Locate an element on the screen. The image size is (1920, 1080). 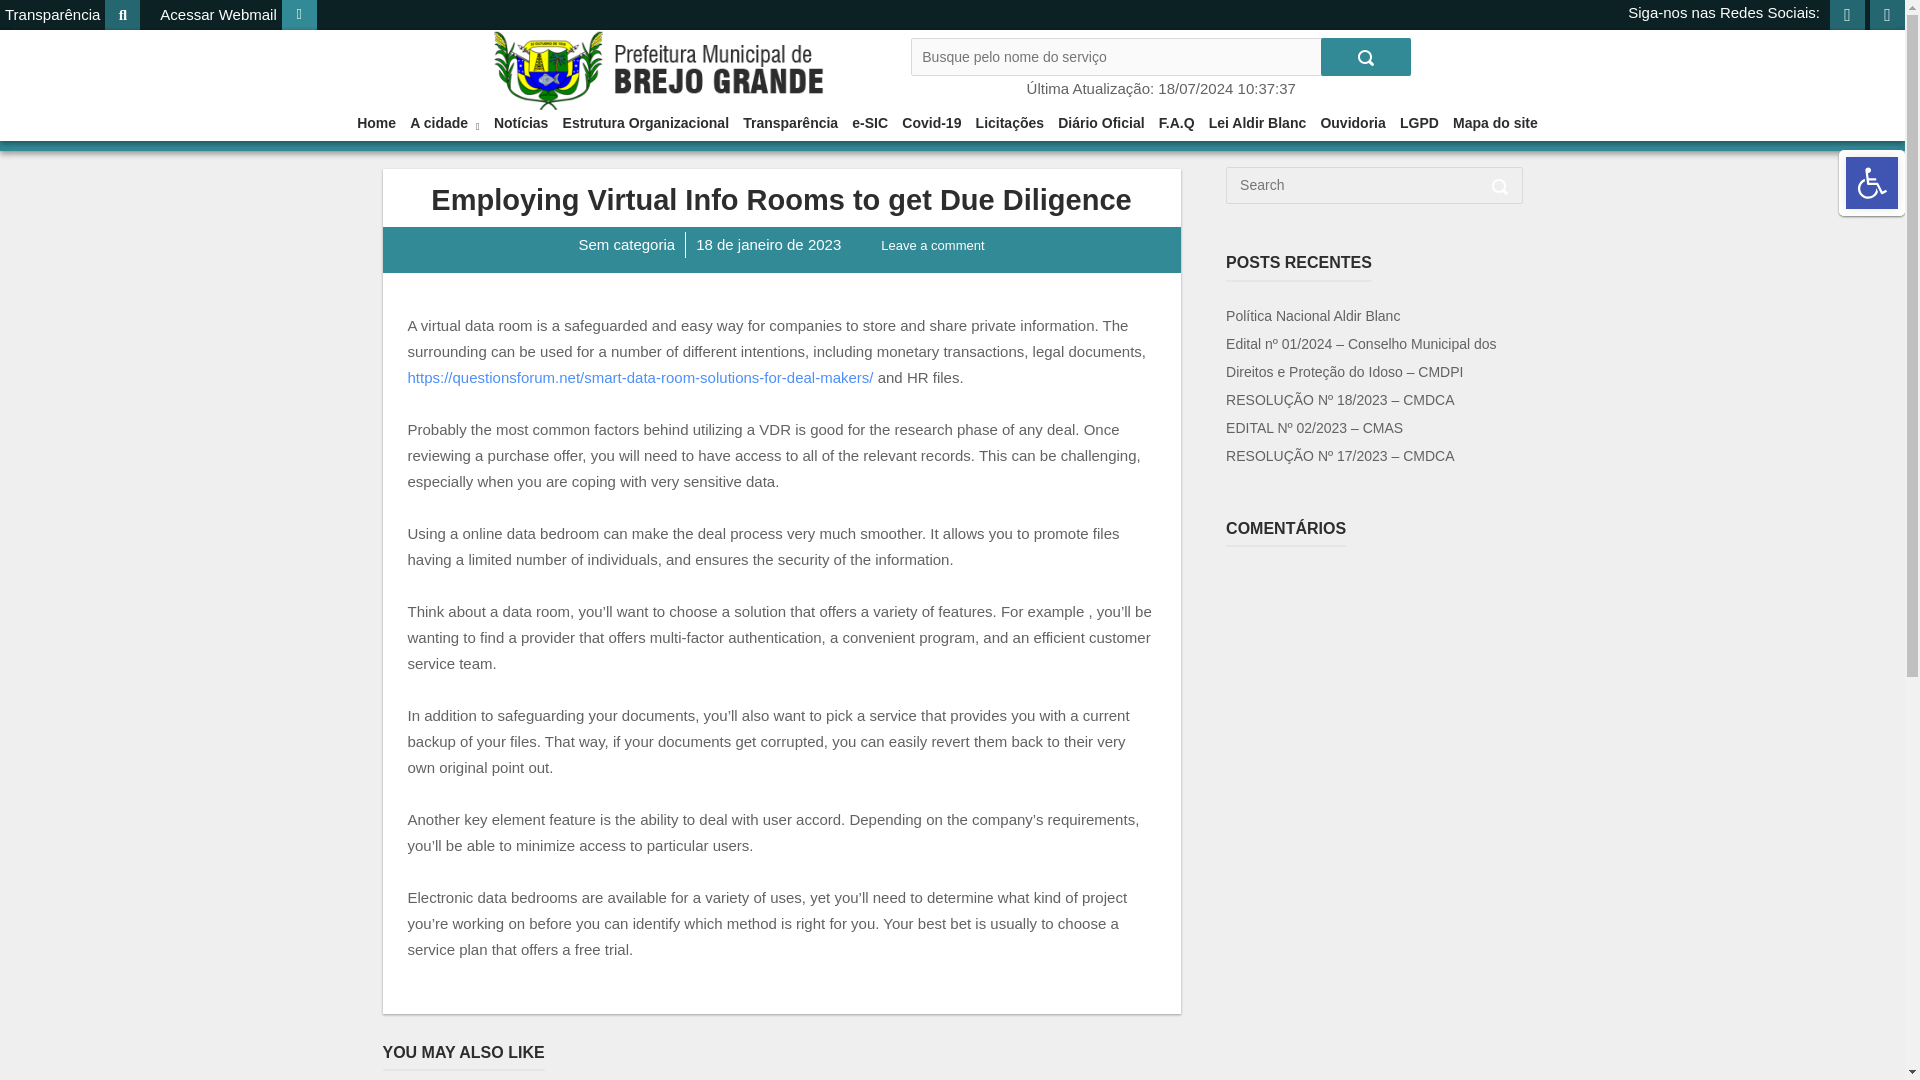
Covid-19 is located at coordinates (932, 122).